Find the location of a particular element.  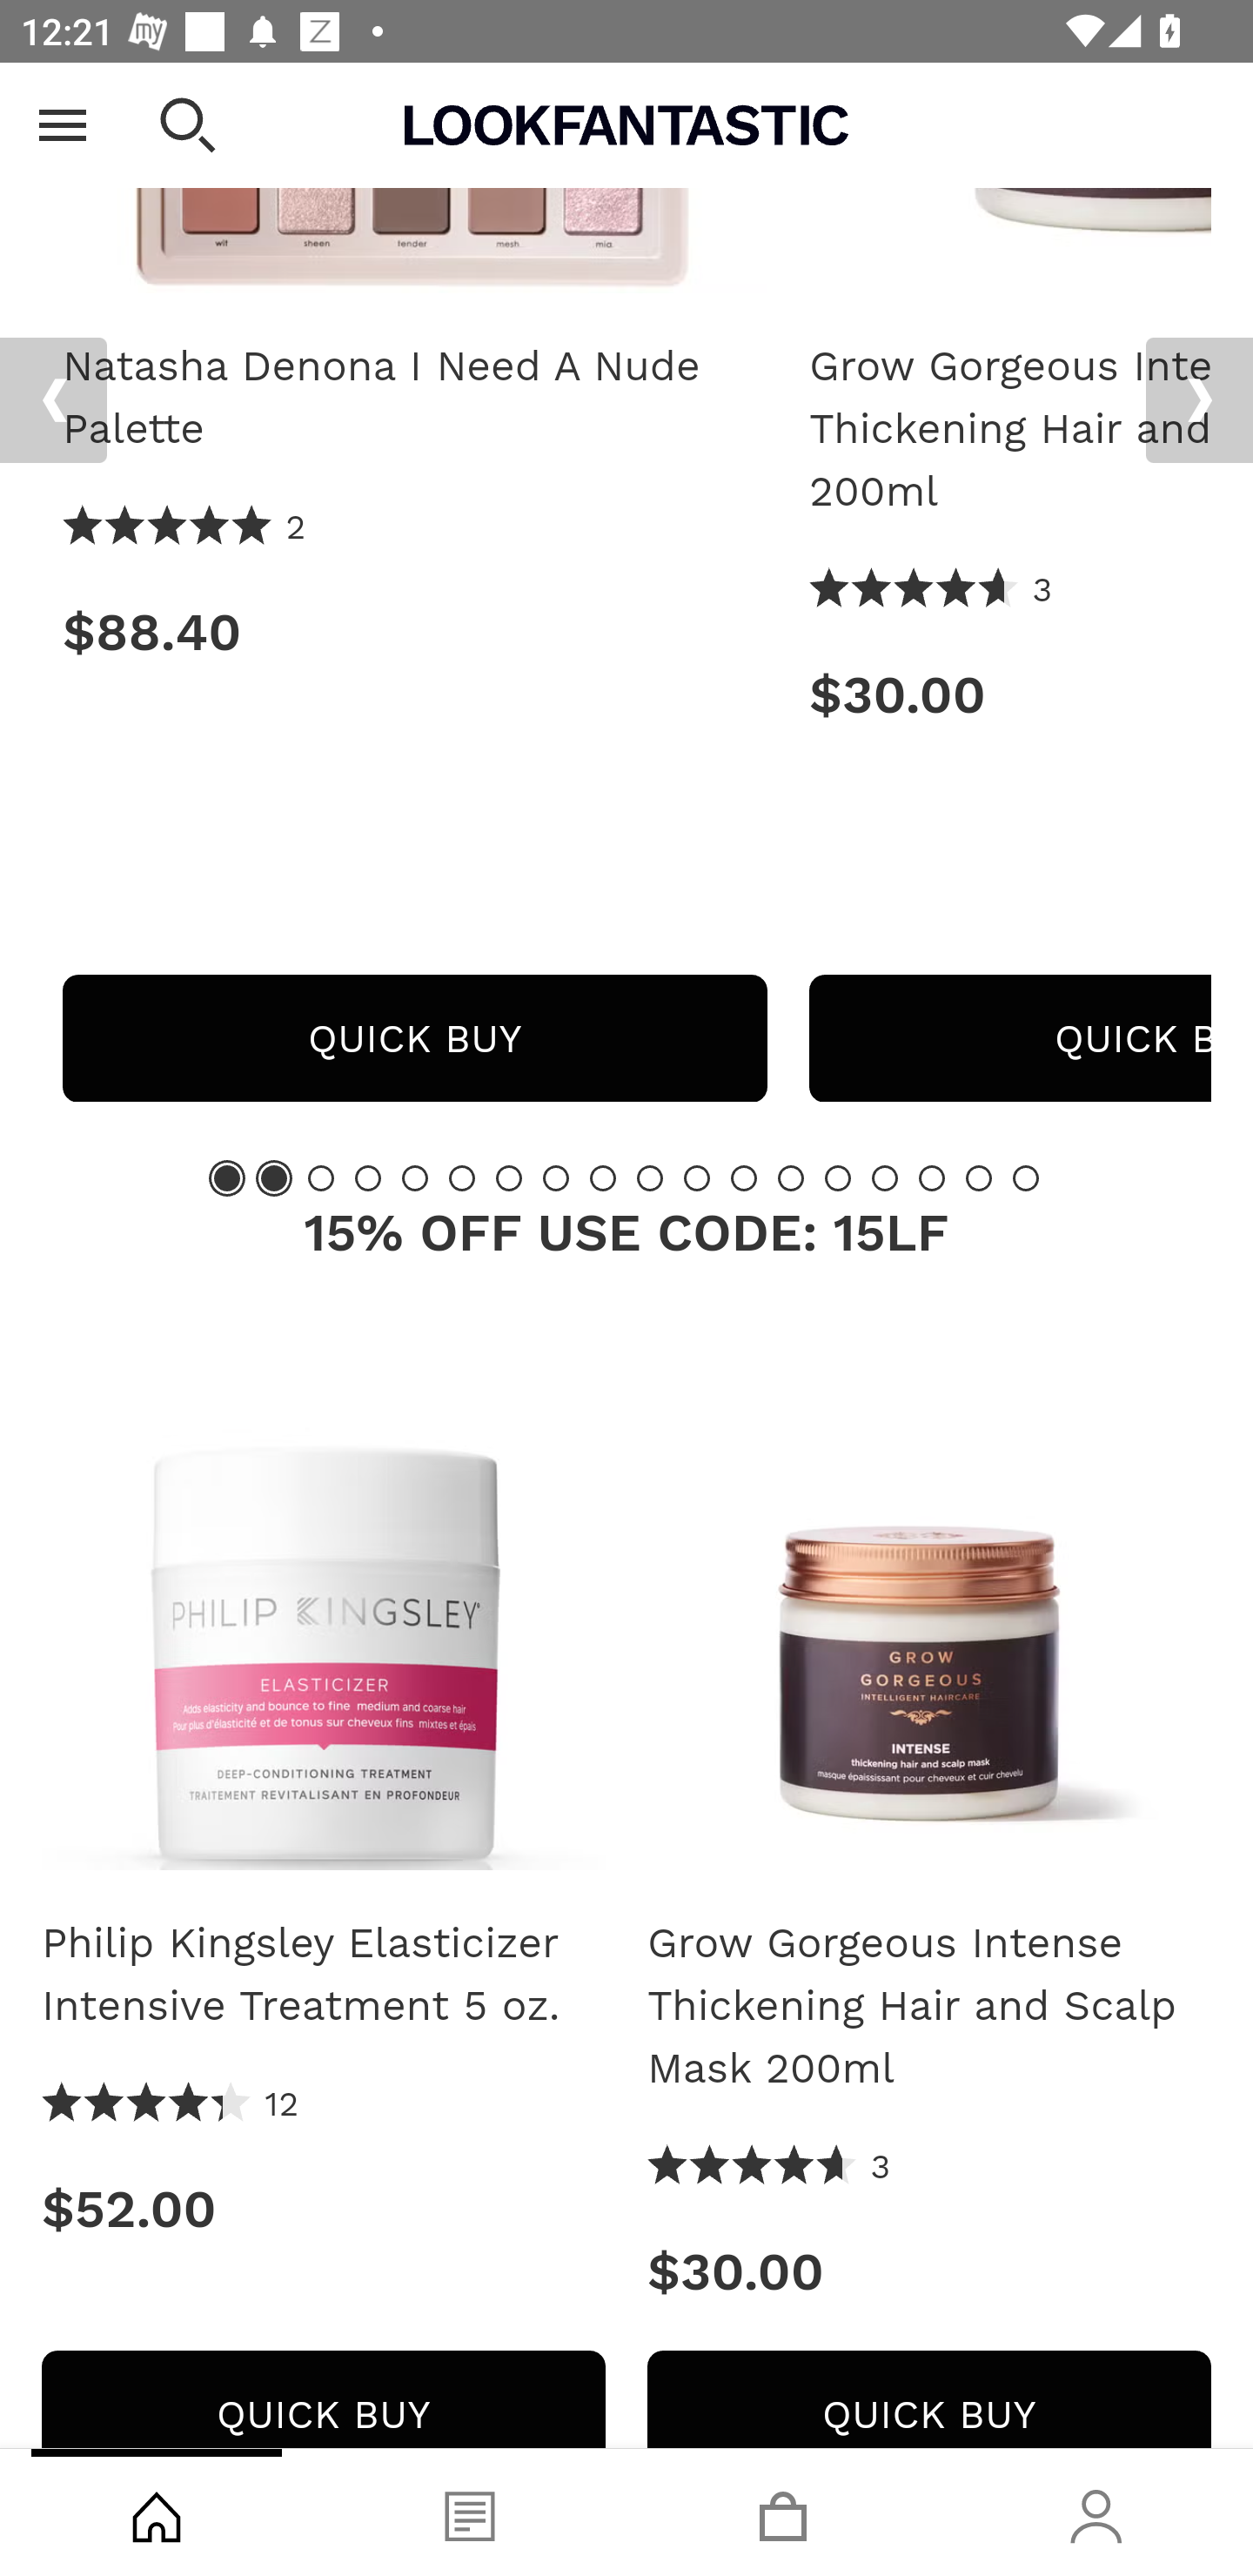

Price: $52.00 is located at coordinates (323, 2210).